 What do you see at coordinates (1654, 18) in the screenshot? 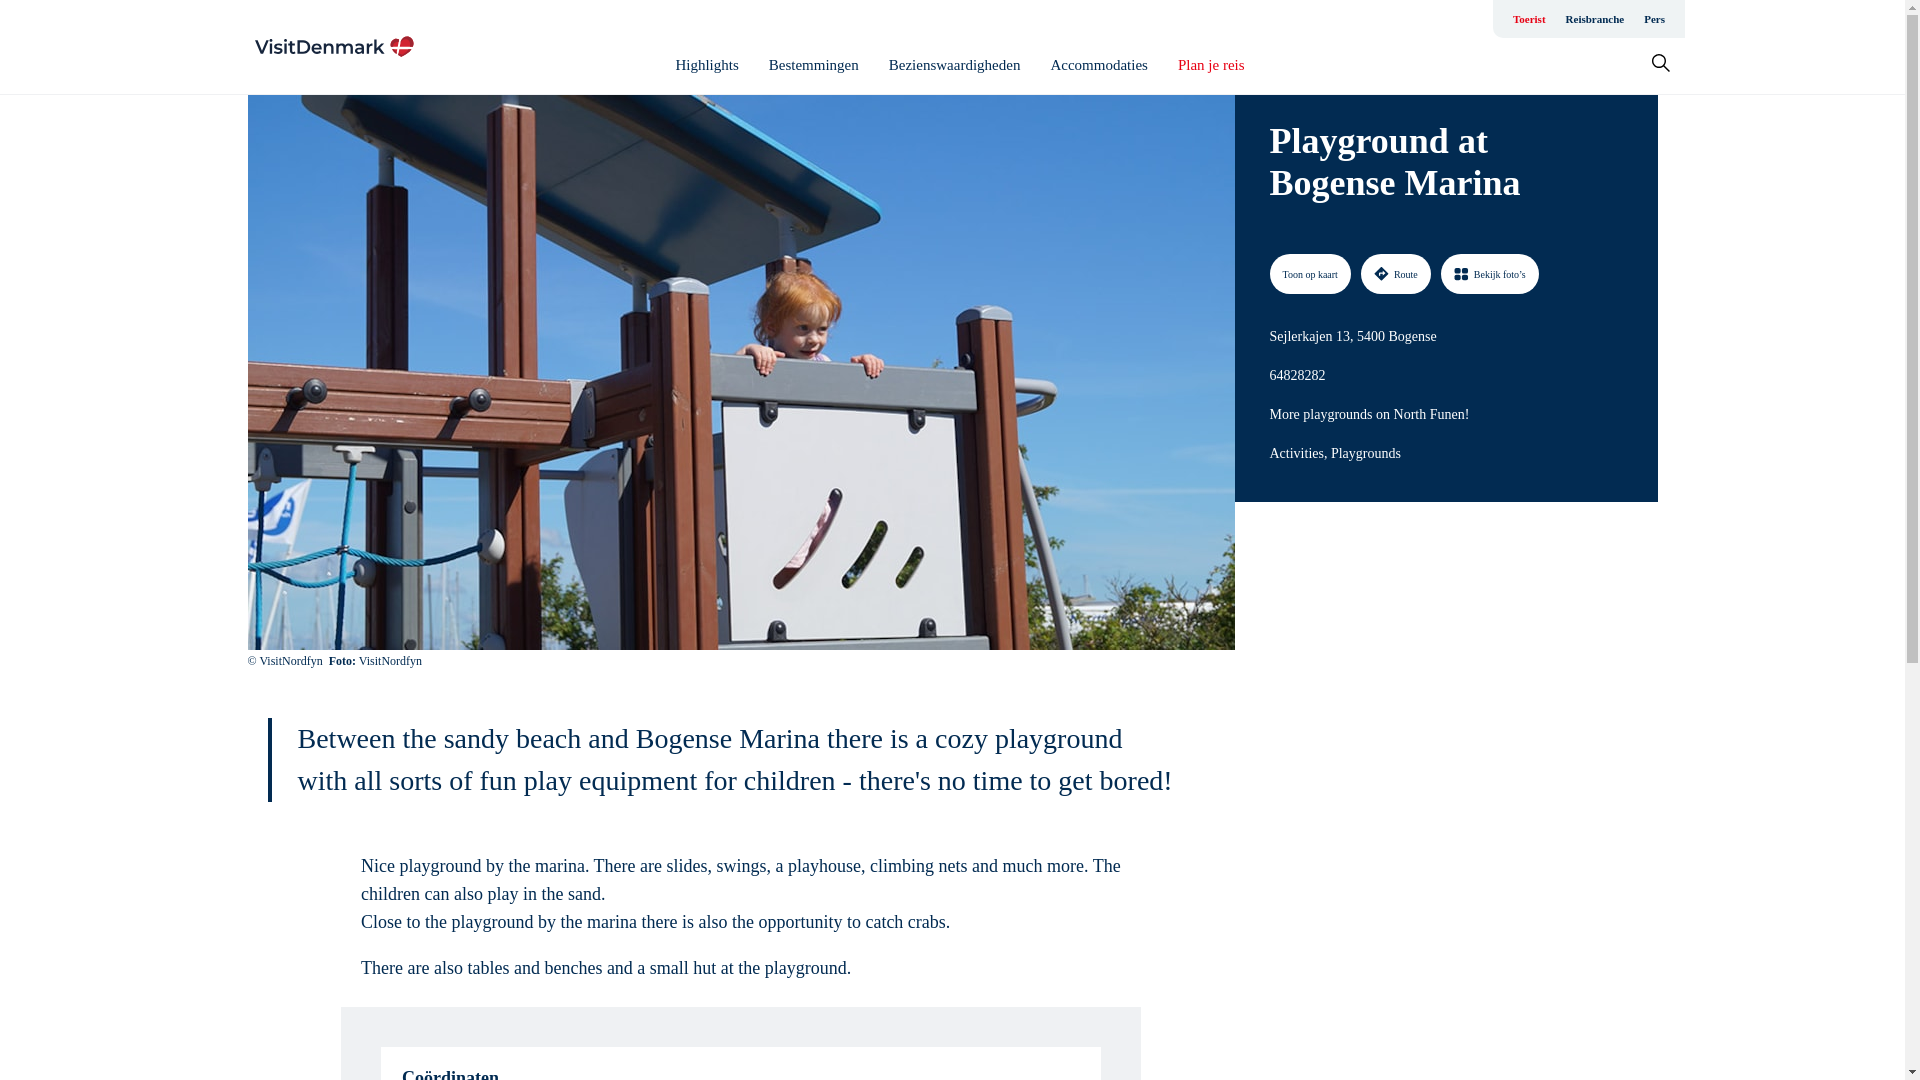
I see `Pers` at bounding box center [1654, 18].